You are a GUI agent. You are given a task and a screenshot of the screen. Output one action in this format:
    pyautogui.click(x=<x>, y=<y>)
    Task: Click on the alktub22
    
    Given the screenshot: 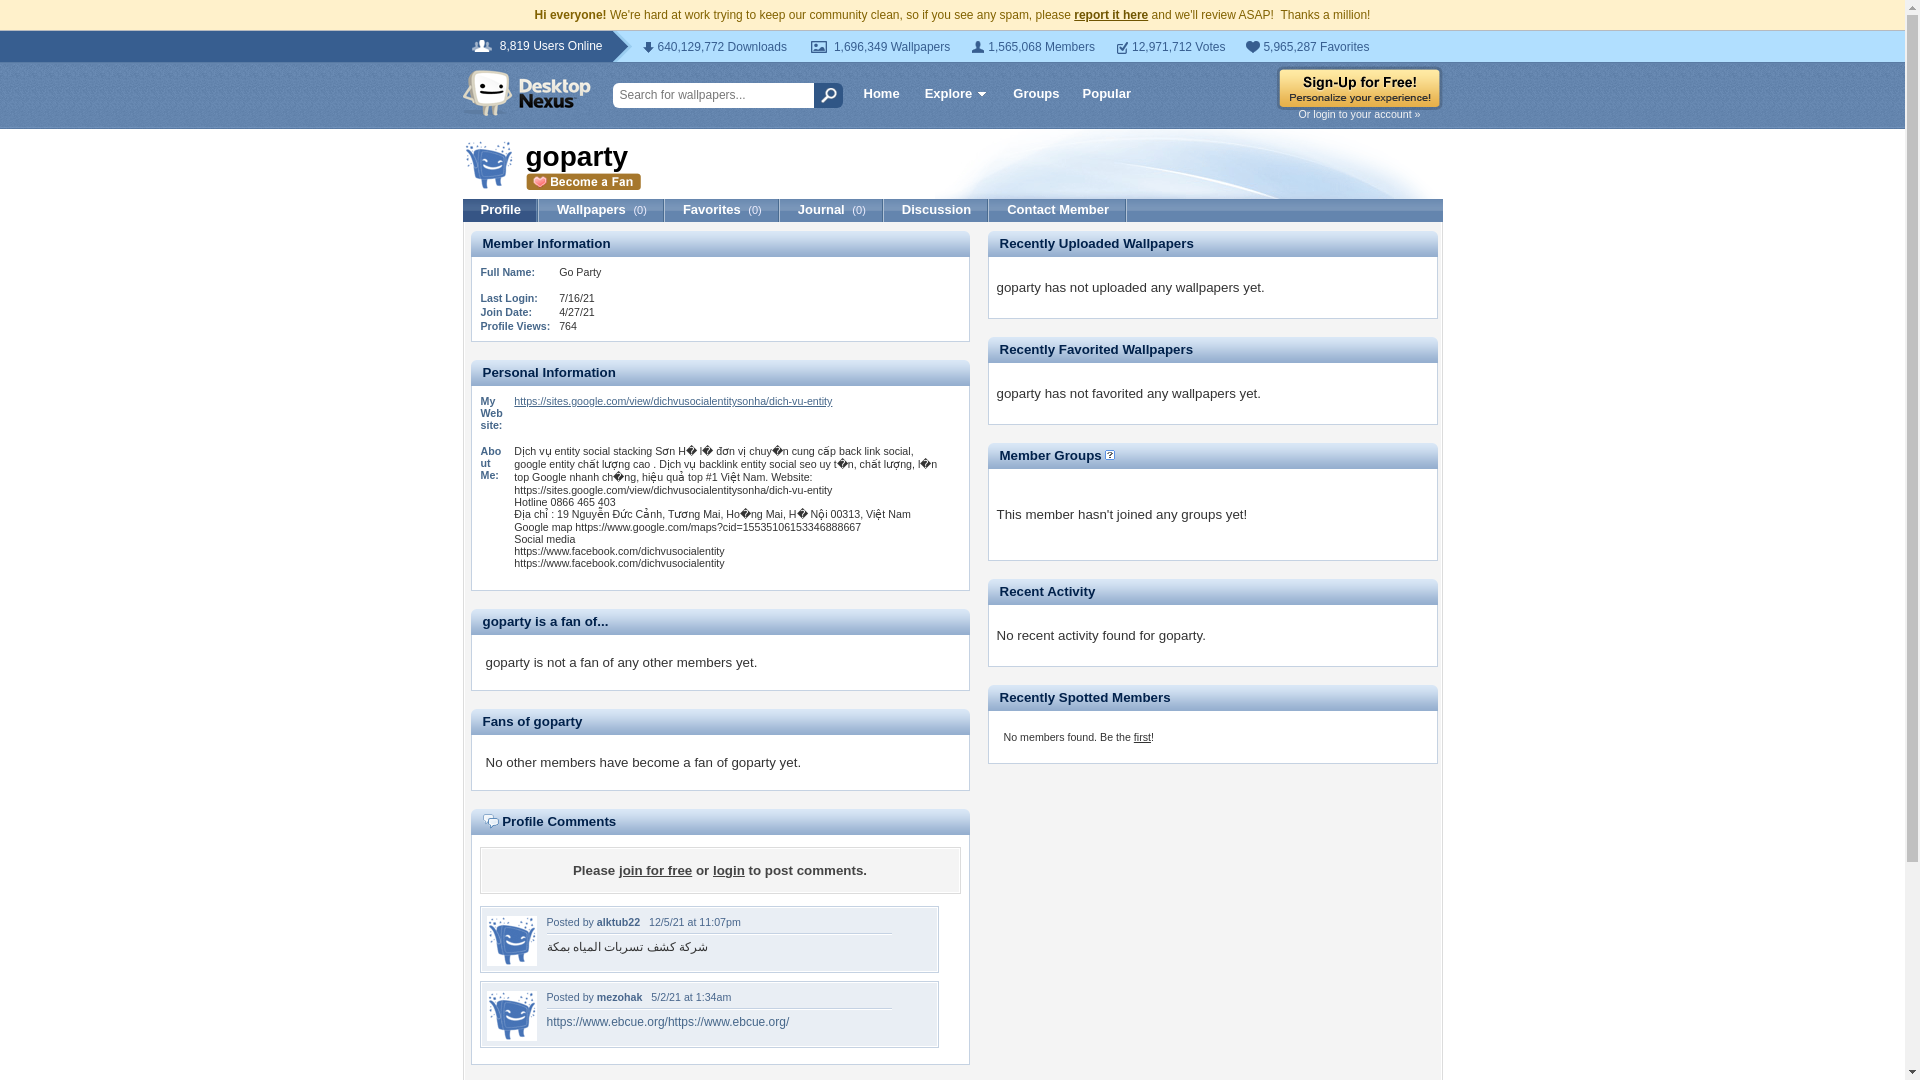 What is the action you would take?
    pyautogui.click(x=510, y=960)
    